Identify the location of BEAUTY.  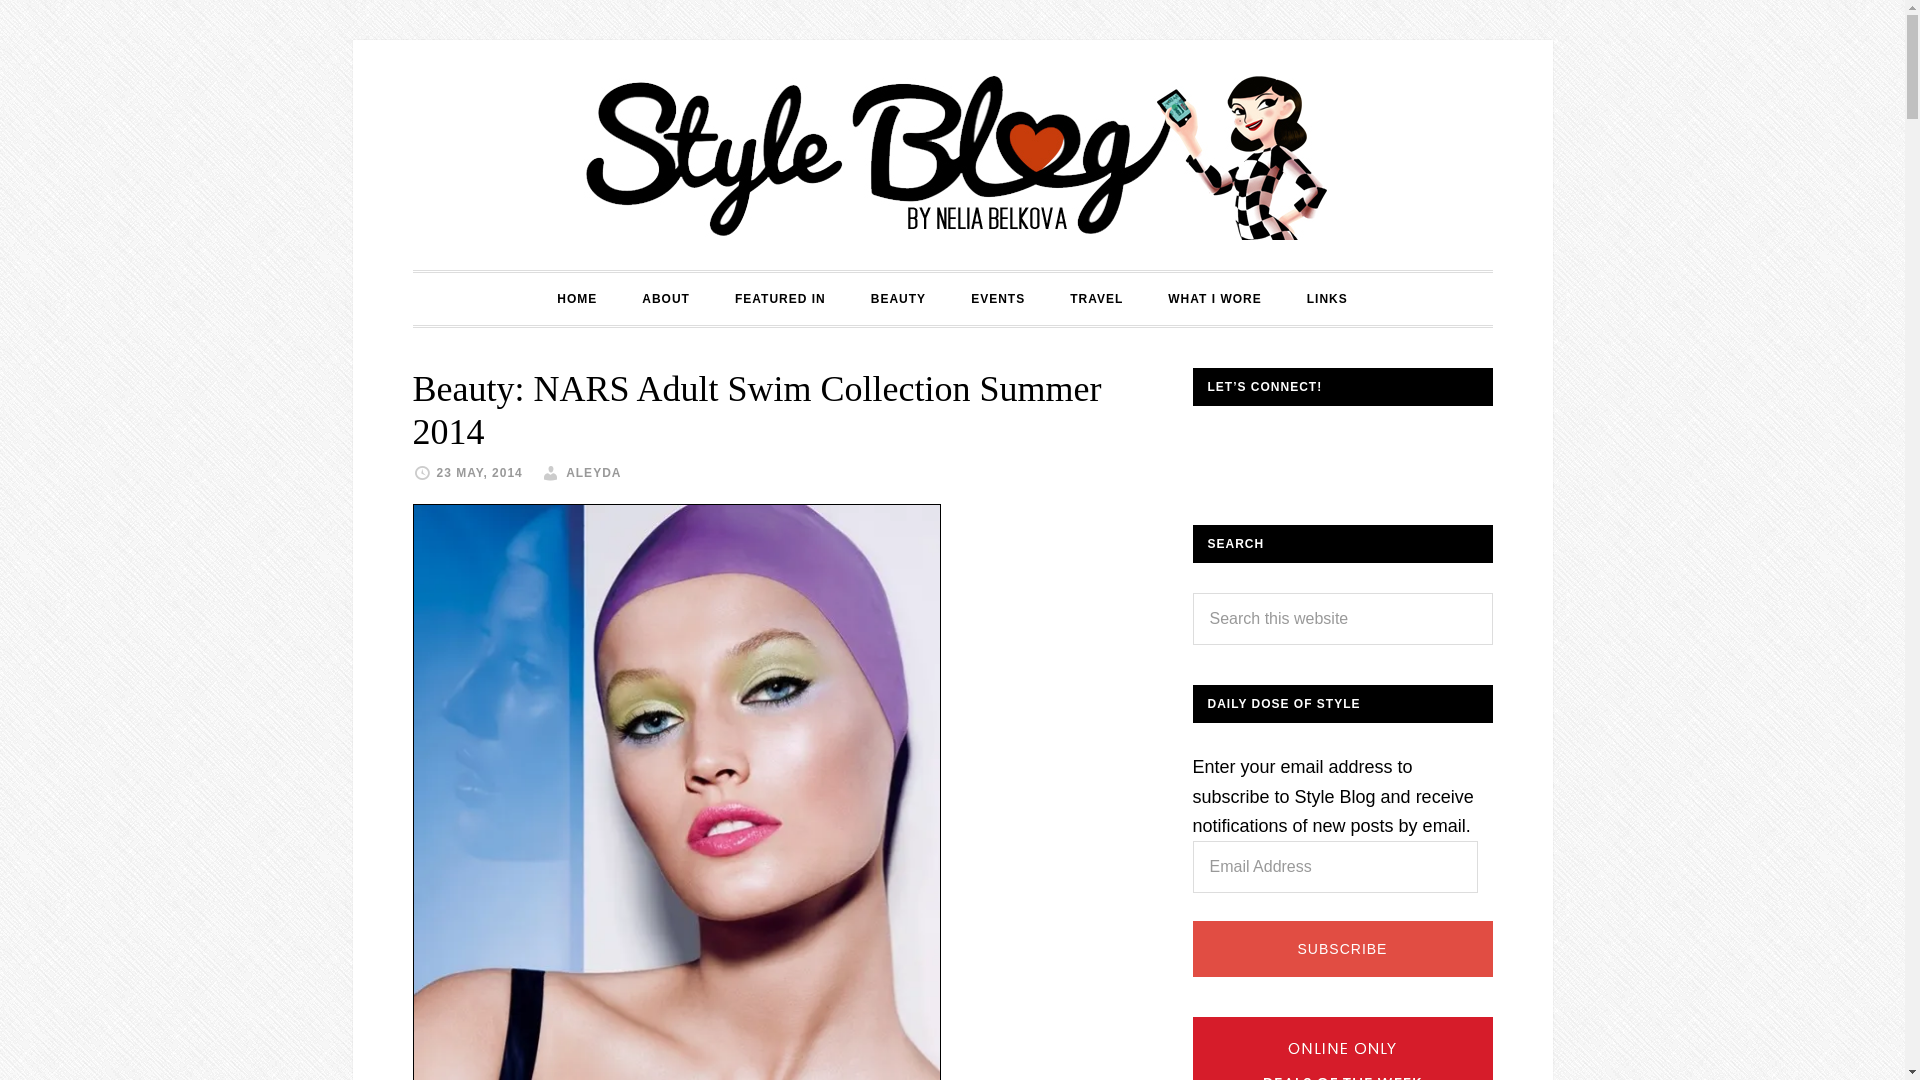
(898, 299).